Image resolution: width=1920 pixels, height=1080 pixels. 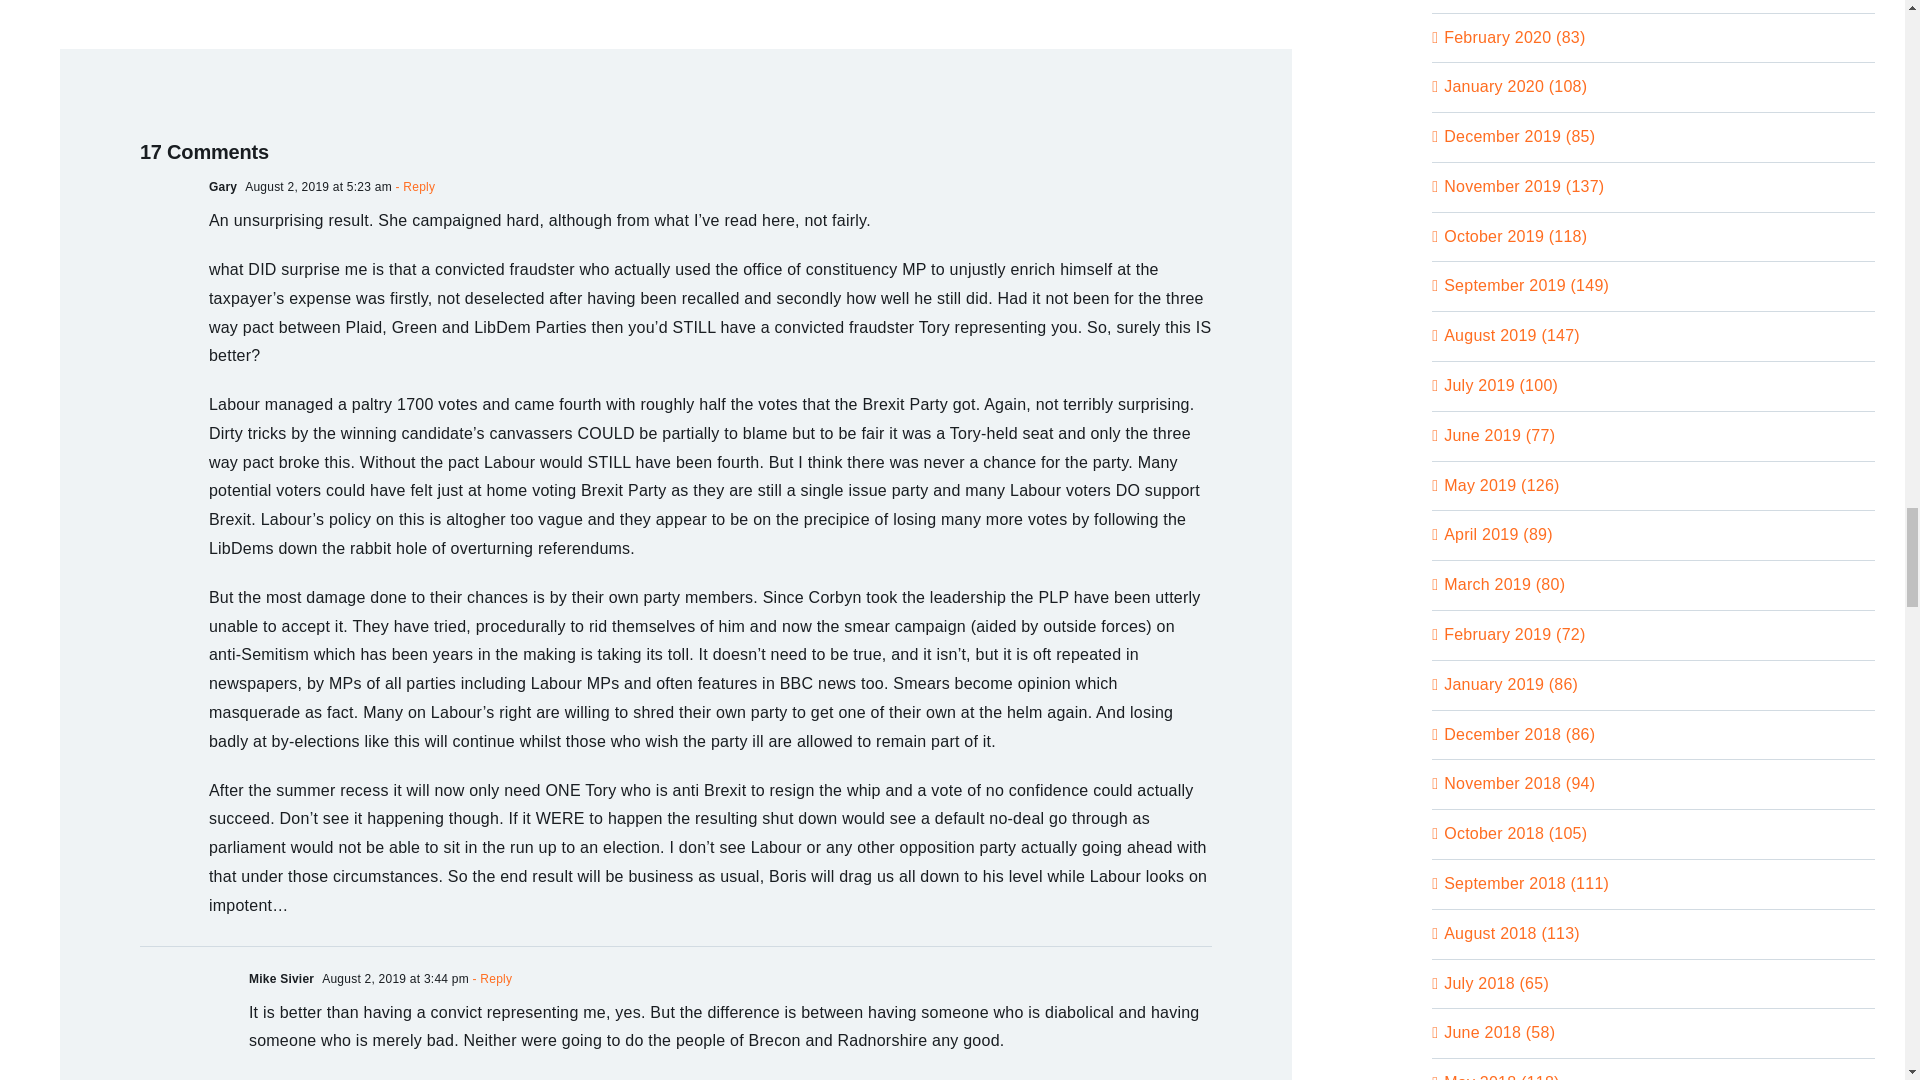 I want to click on - Reply, so click(x=413, y=187).